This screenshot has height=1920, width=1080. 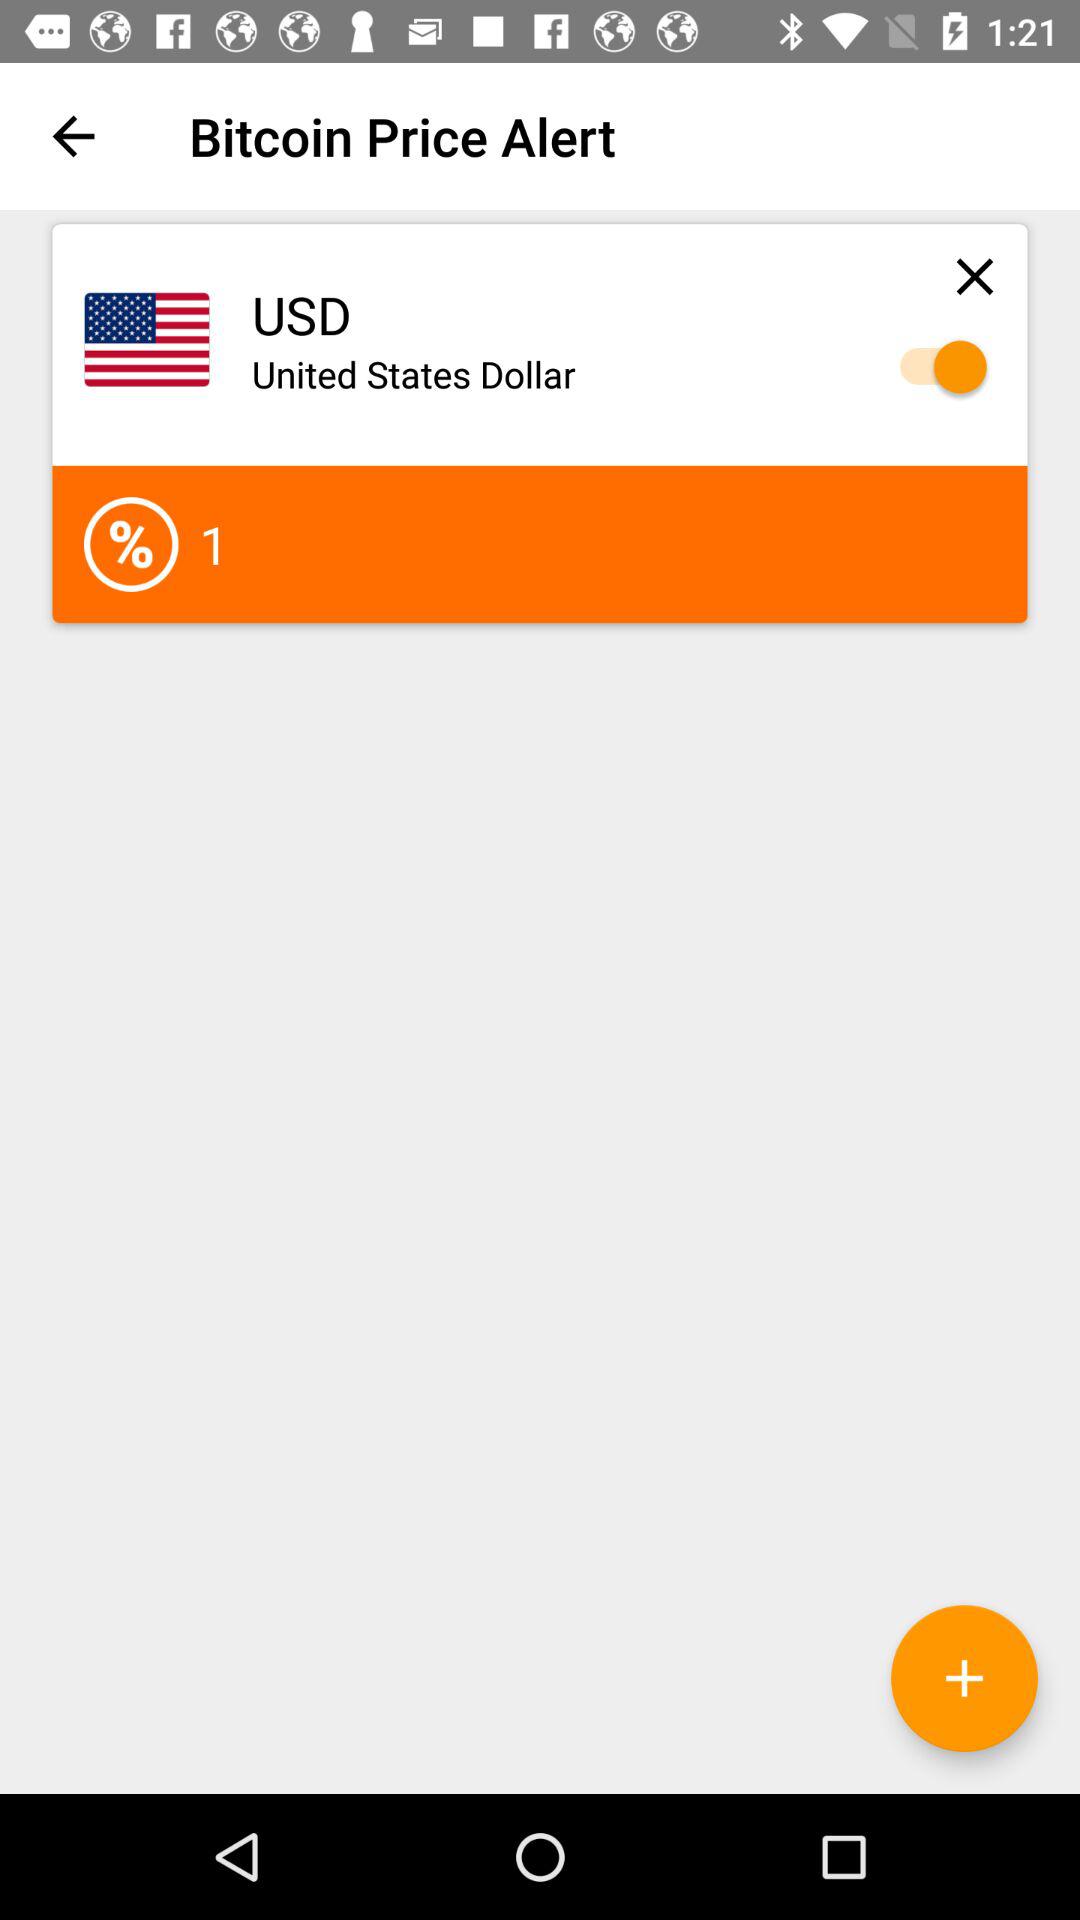 What do you see at coordinates (934, 366) in the screenshot?
I see `toggle usd` at bounding box center [934, 366].